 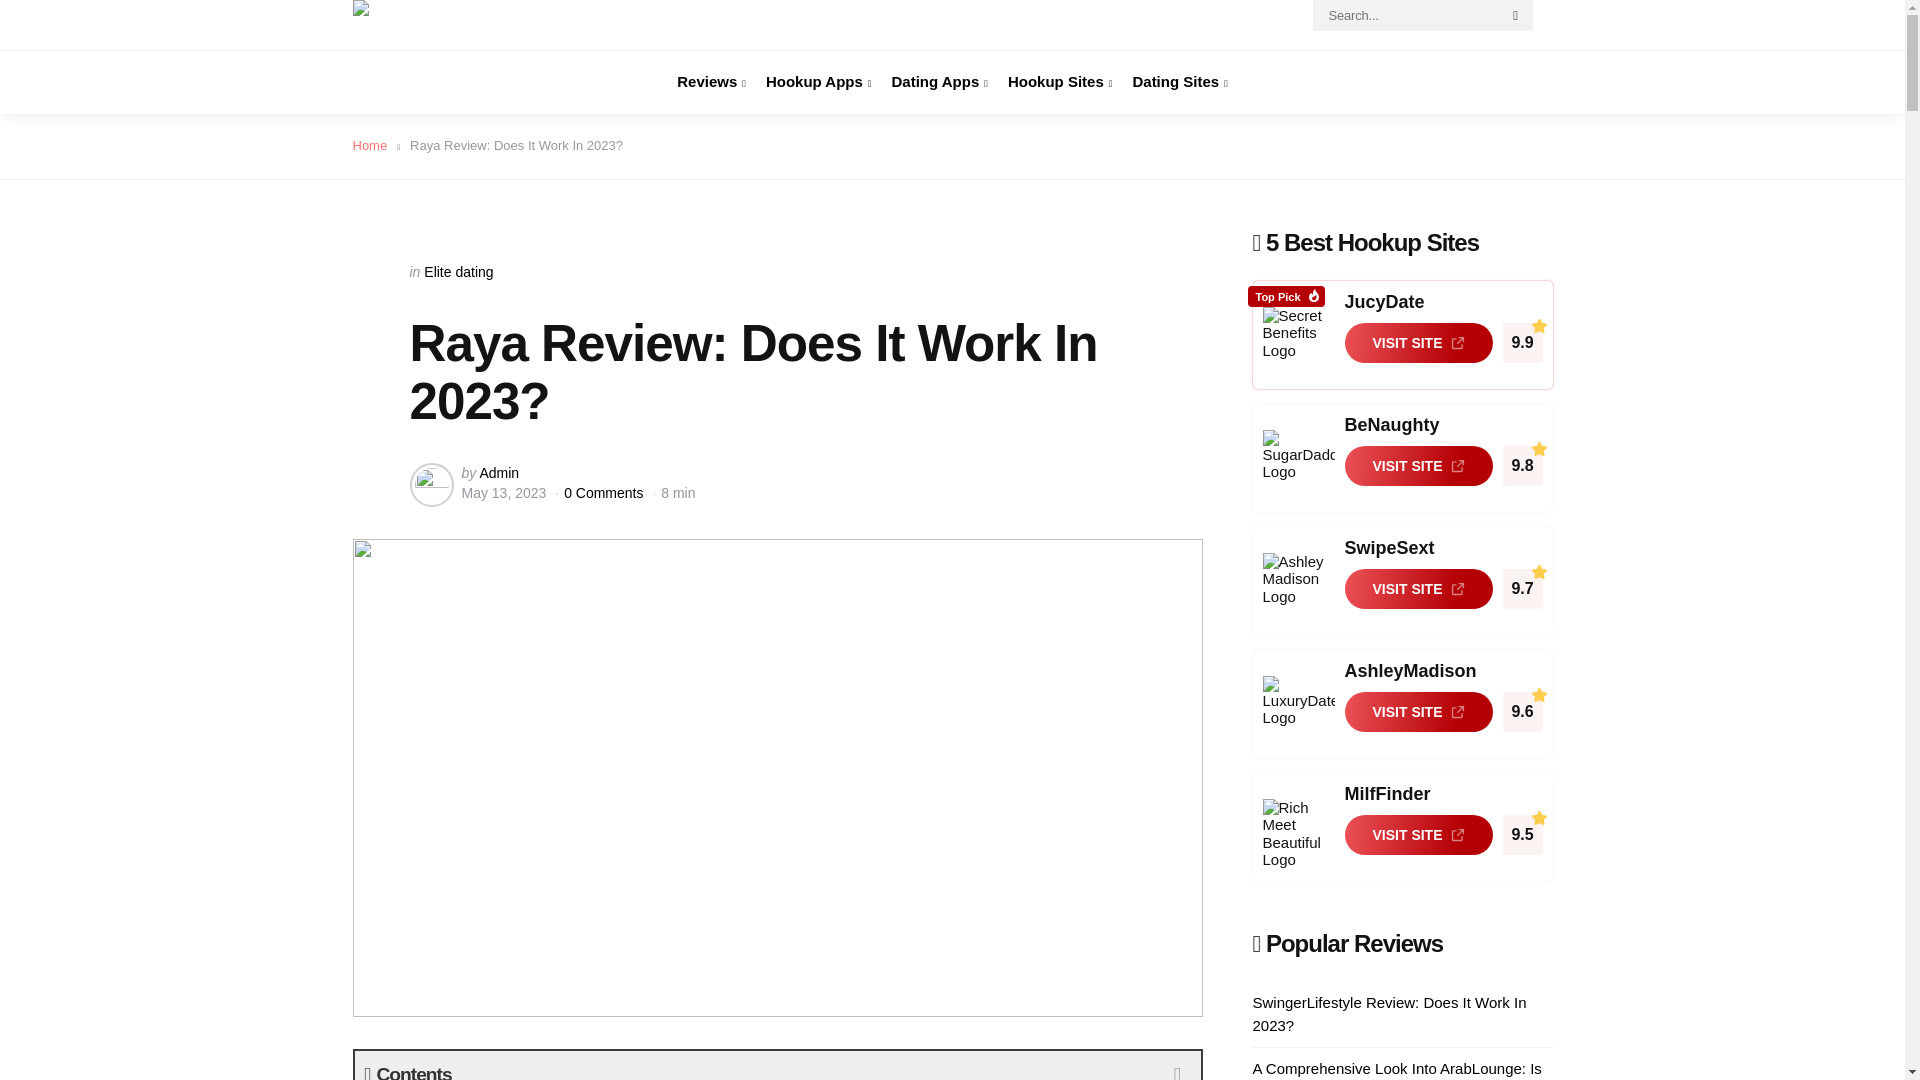 I want to click on Search, so click(x=1516, y=16).